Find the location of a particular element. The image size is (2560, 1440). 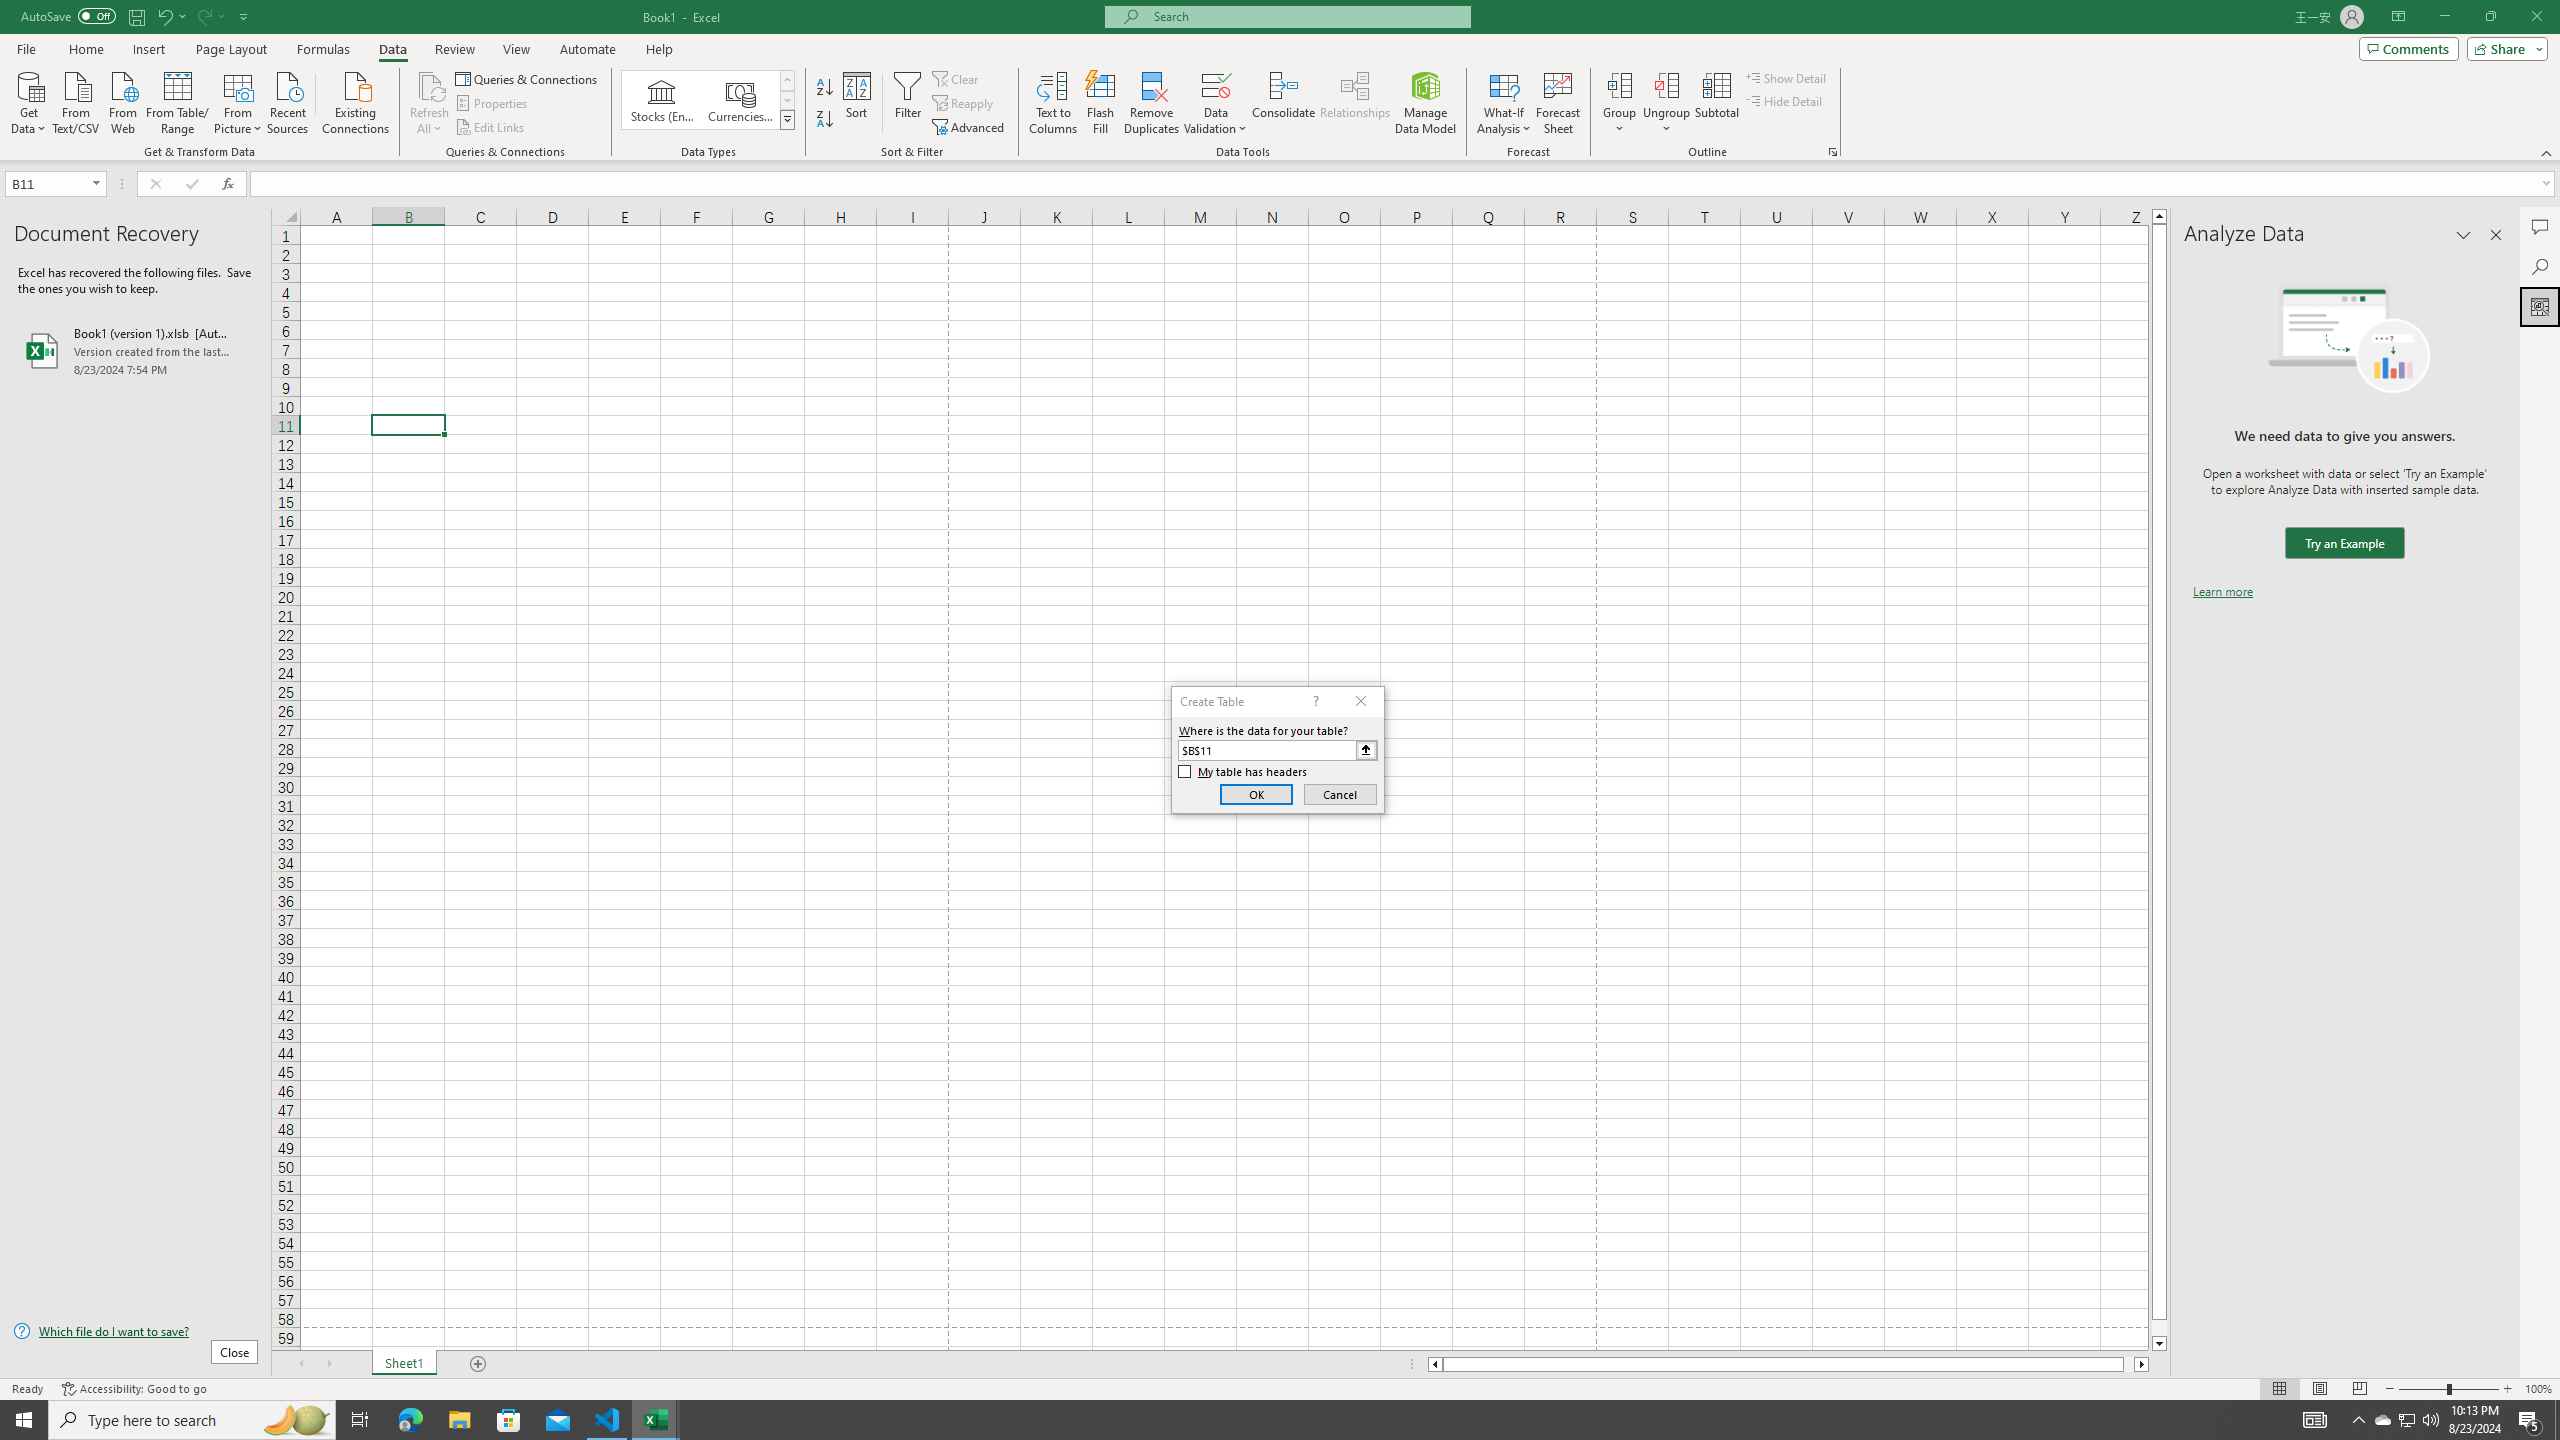

Redo is located at coordinates (204, 16).